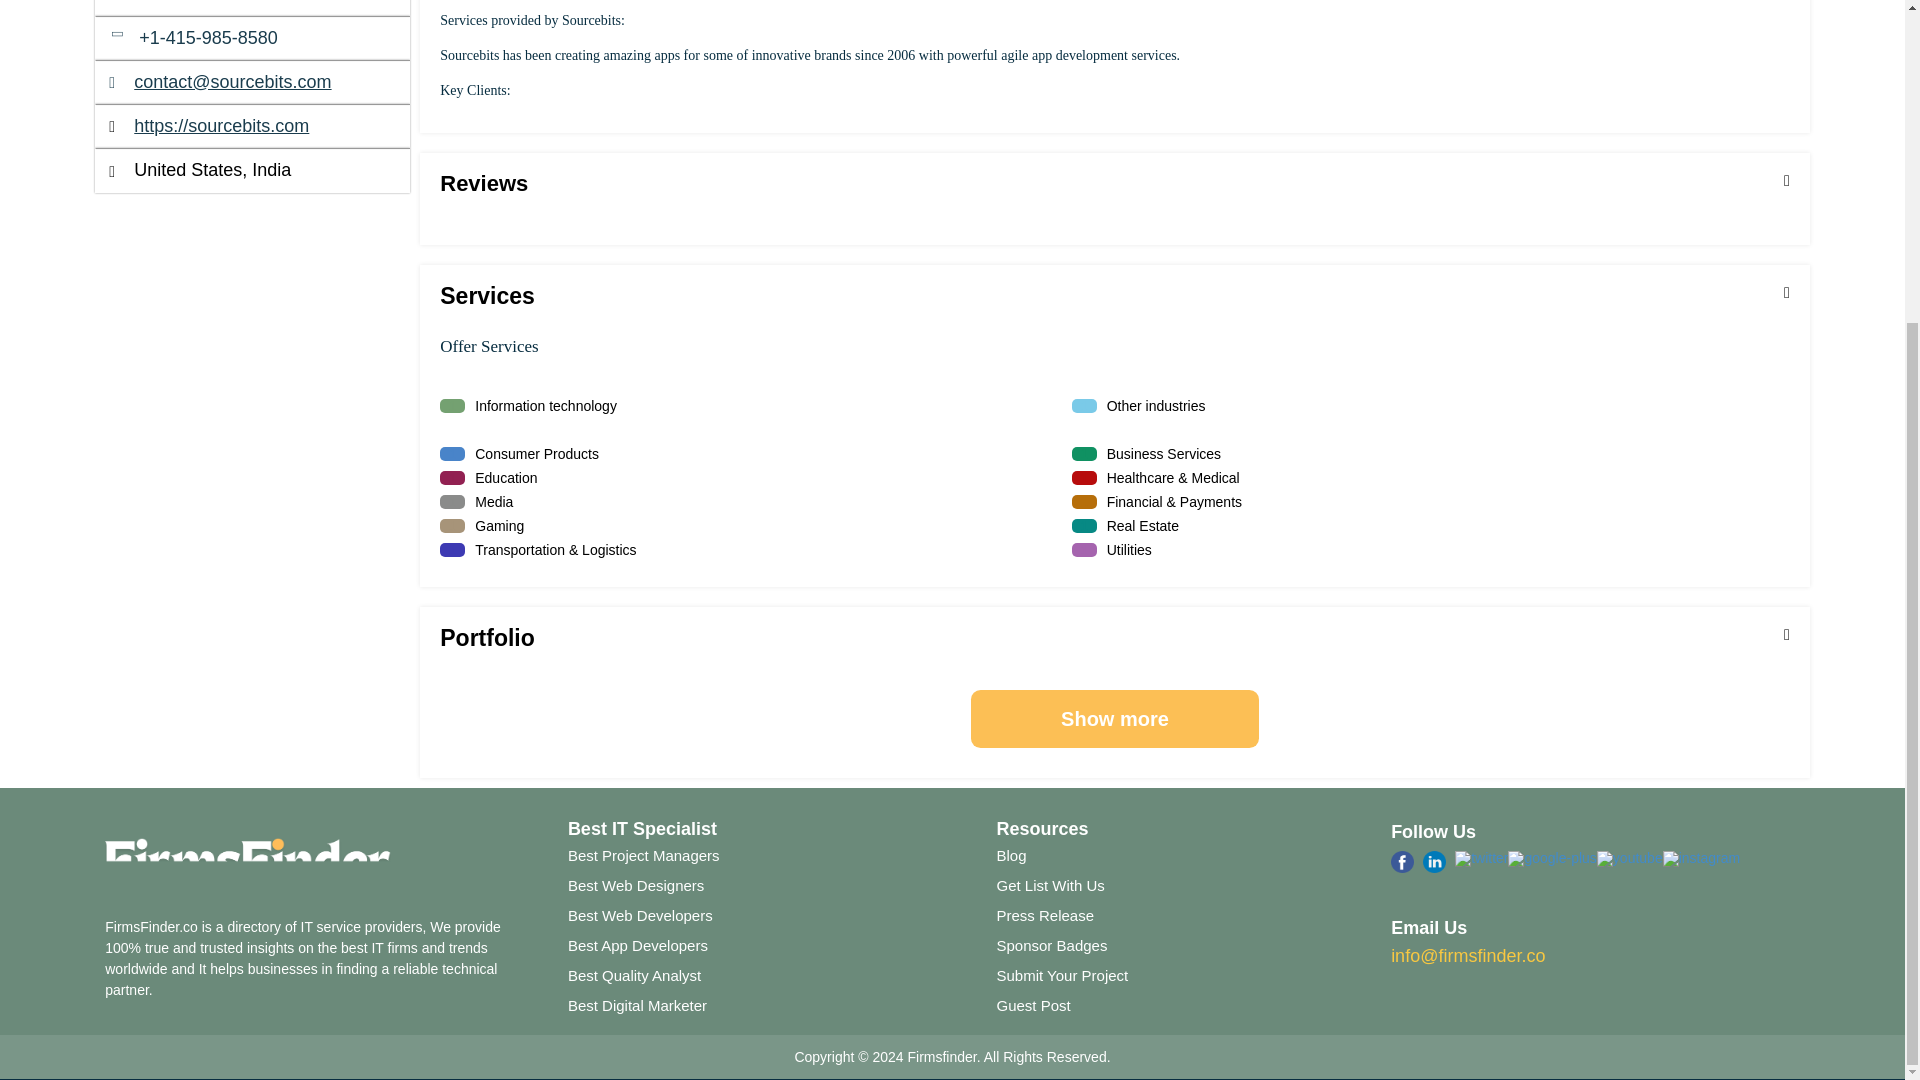  I want to click on Email Us, so click(1468, 956).